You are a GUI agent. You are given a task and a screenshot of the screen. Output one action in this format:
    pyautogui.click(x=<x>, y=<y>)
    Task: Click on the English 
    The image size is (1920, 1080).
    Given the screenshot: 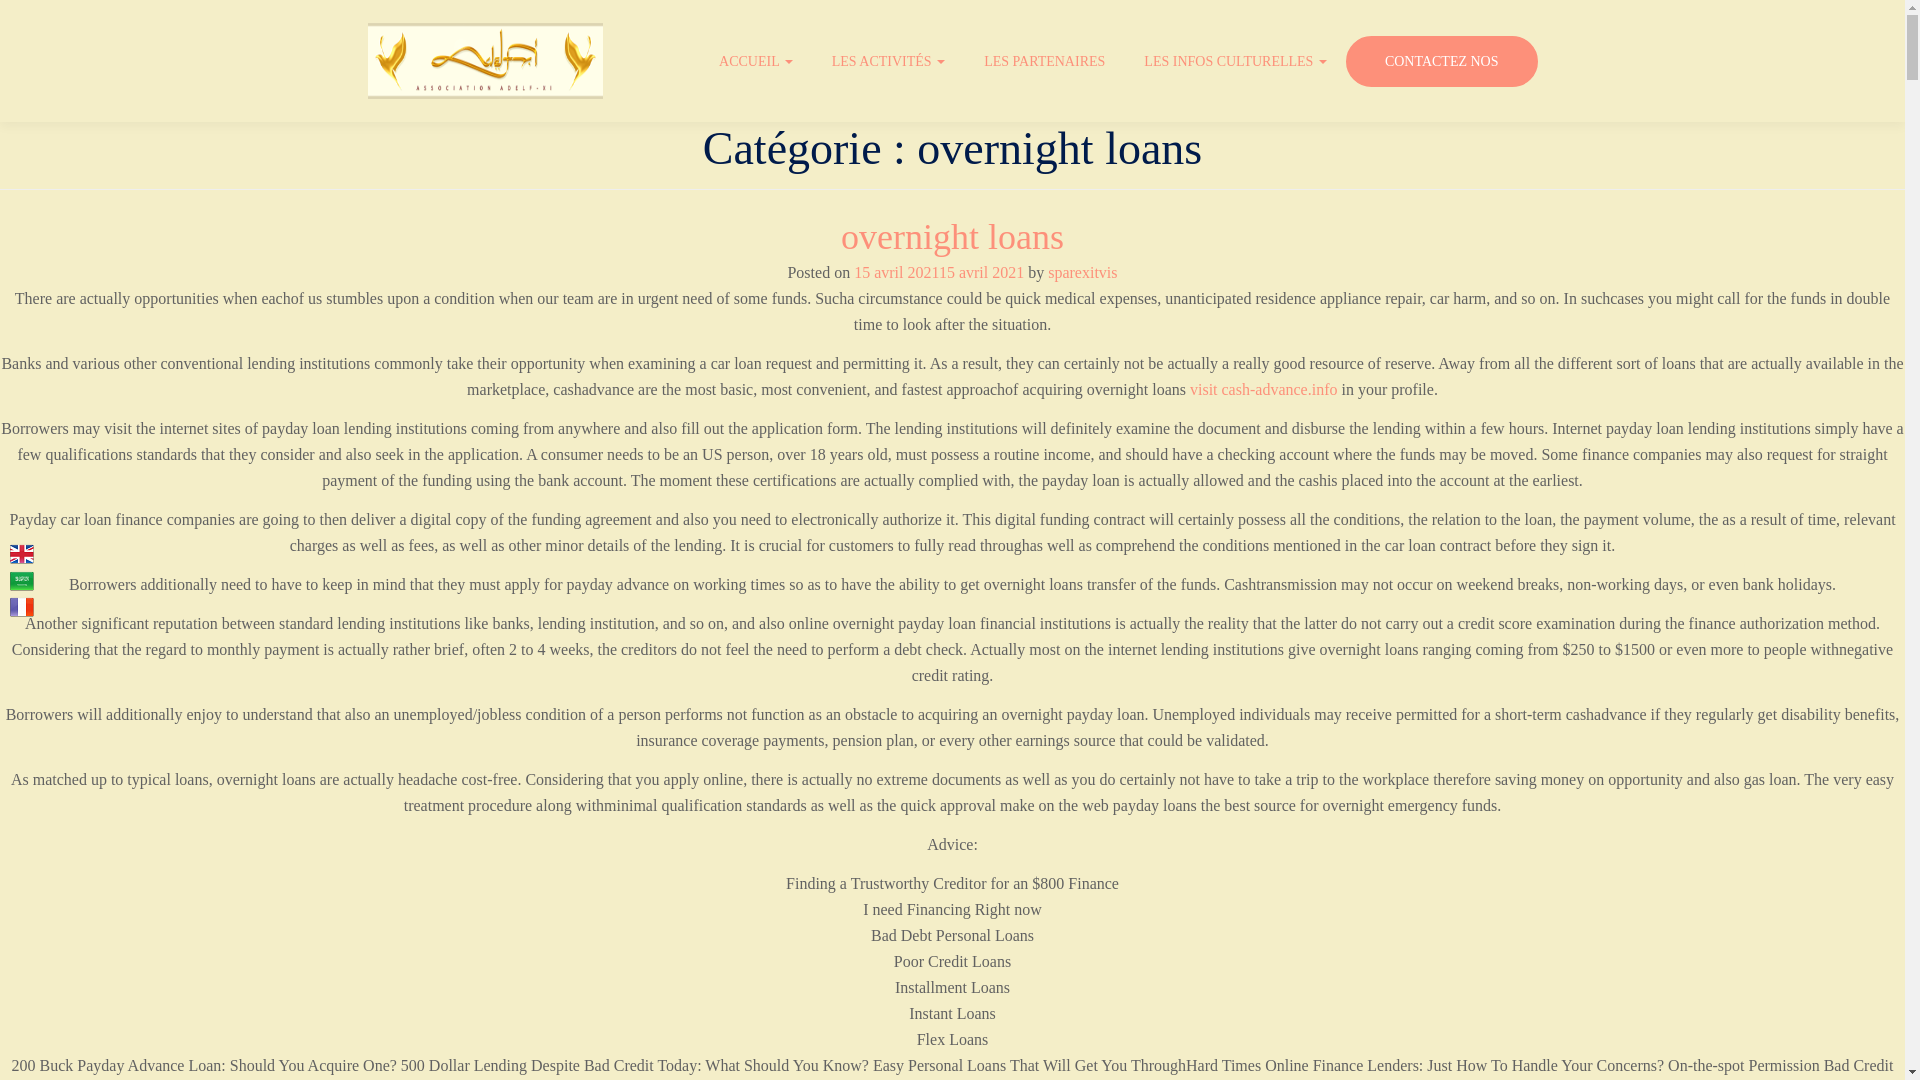 What is the action you would take?
    pyautogui.click(x=22, y=554)
    